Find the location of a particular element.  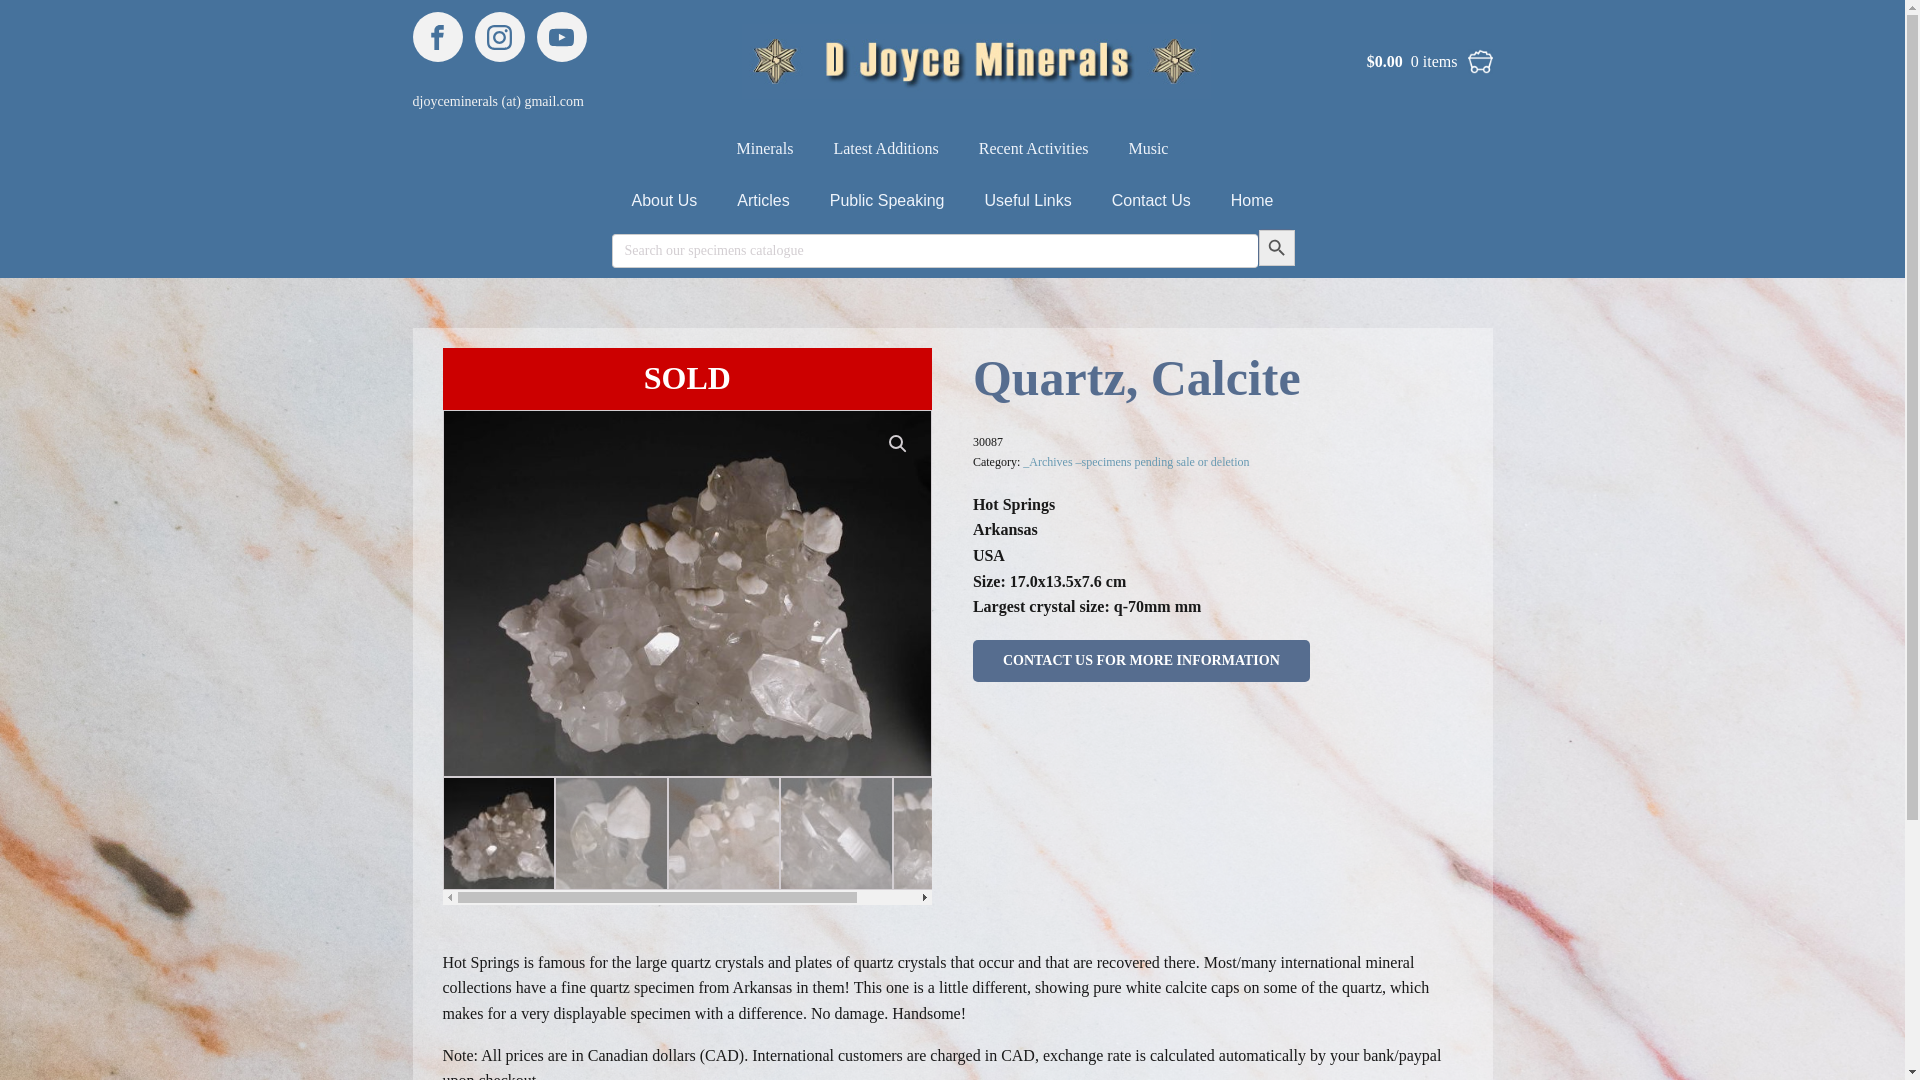

Articles is located at coordinates (762, 201).